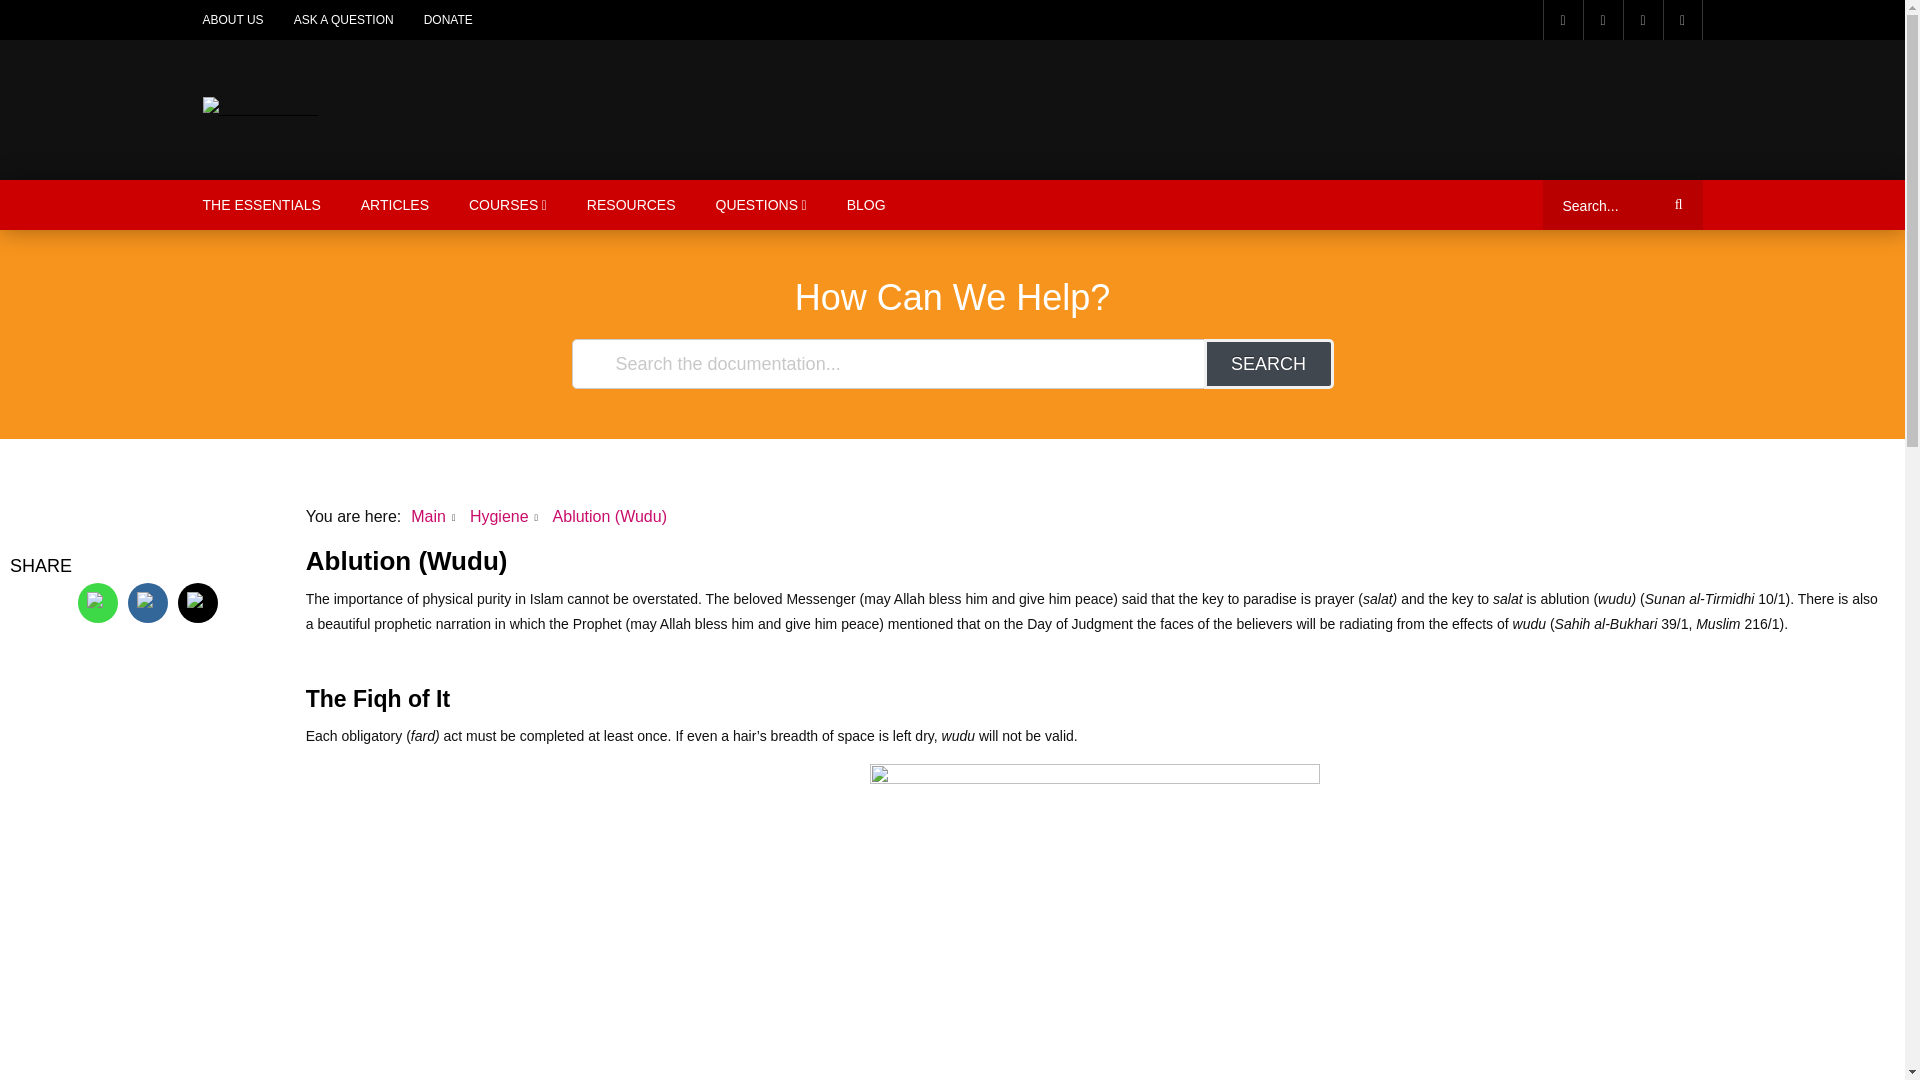 The image size is (1920, 1080). I want to click on Instagram, so click(1642, 20).